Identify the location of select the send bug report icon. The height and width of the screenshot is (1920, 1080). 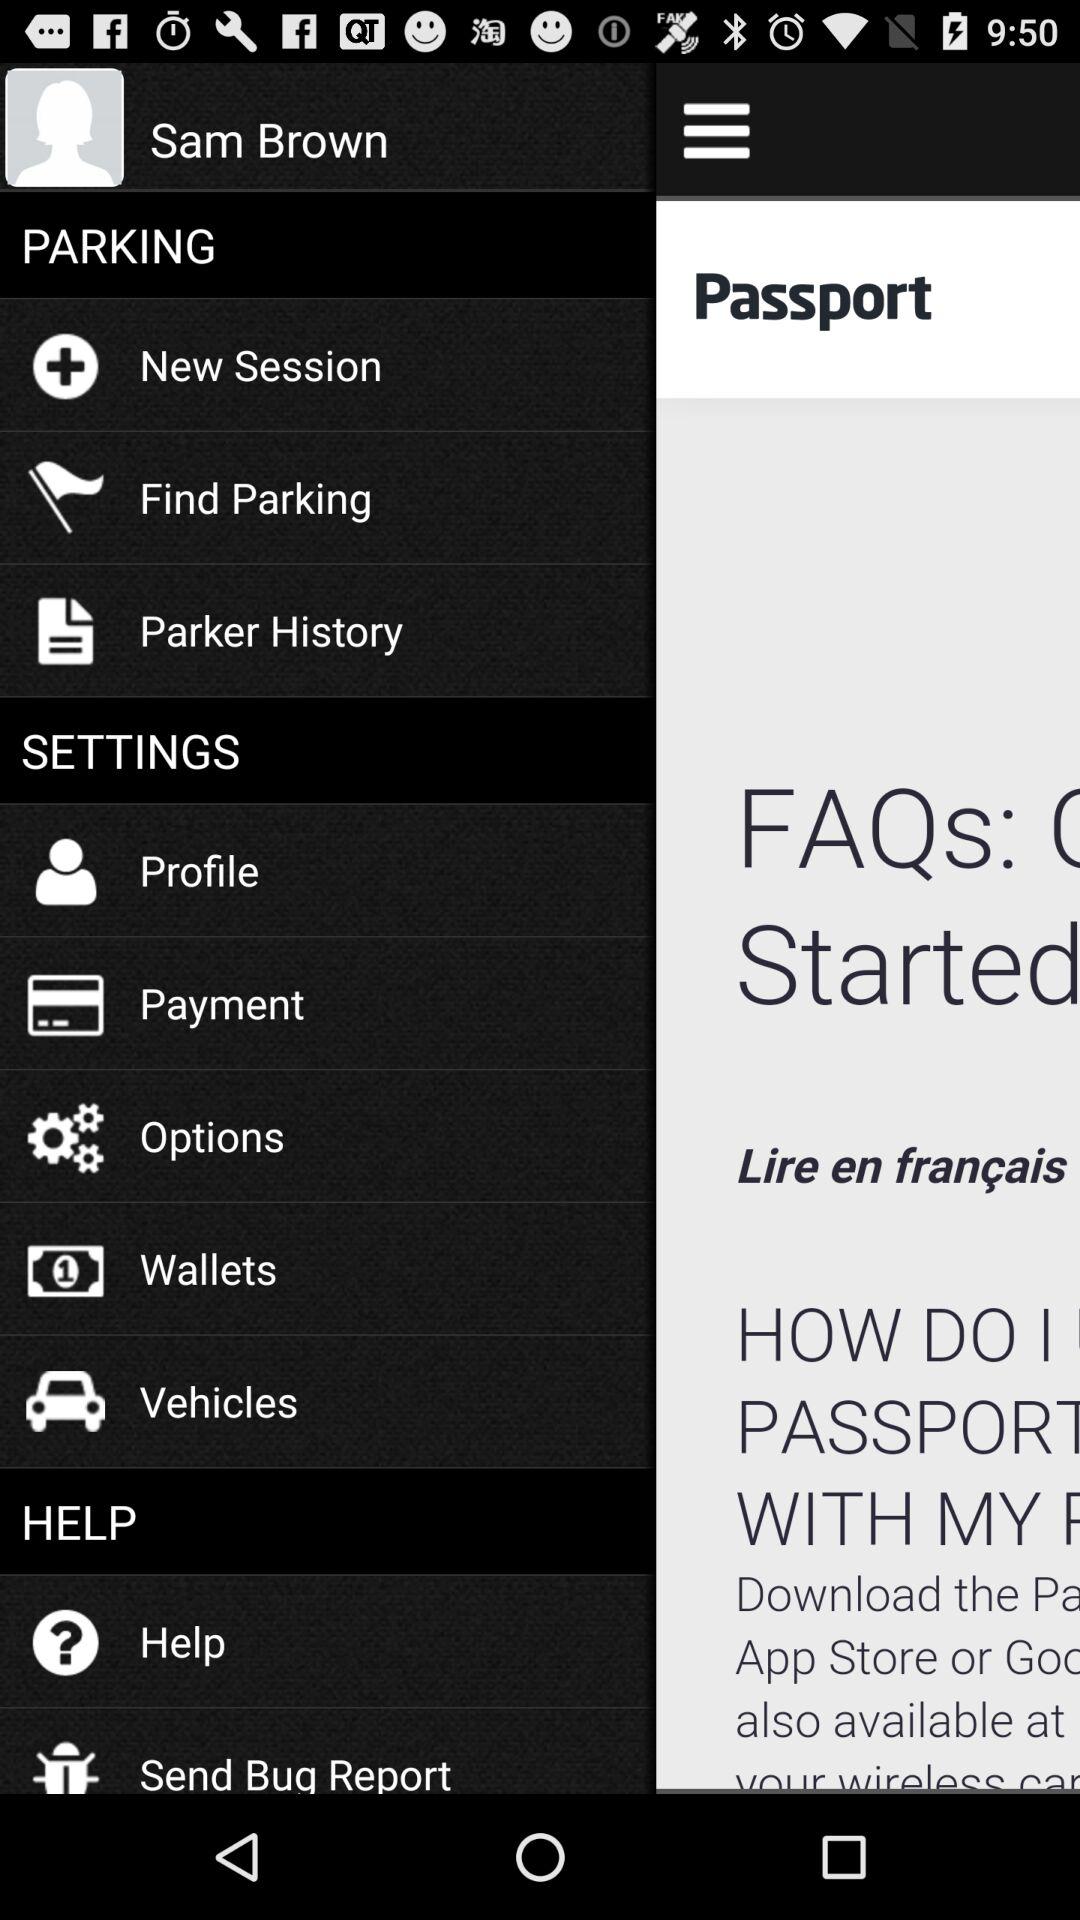
(295, 1758).